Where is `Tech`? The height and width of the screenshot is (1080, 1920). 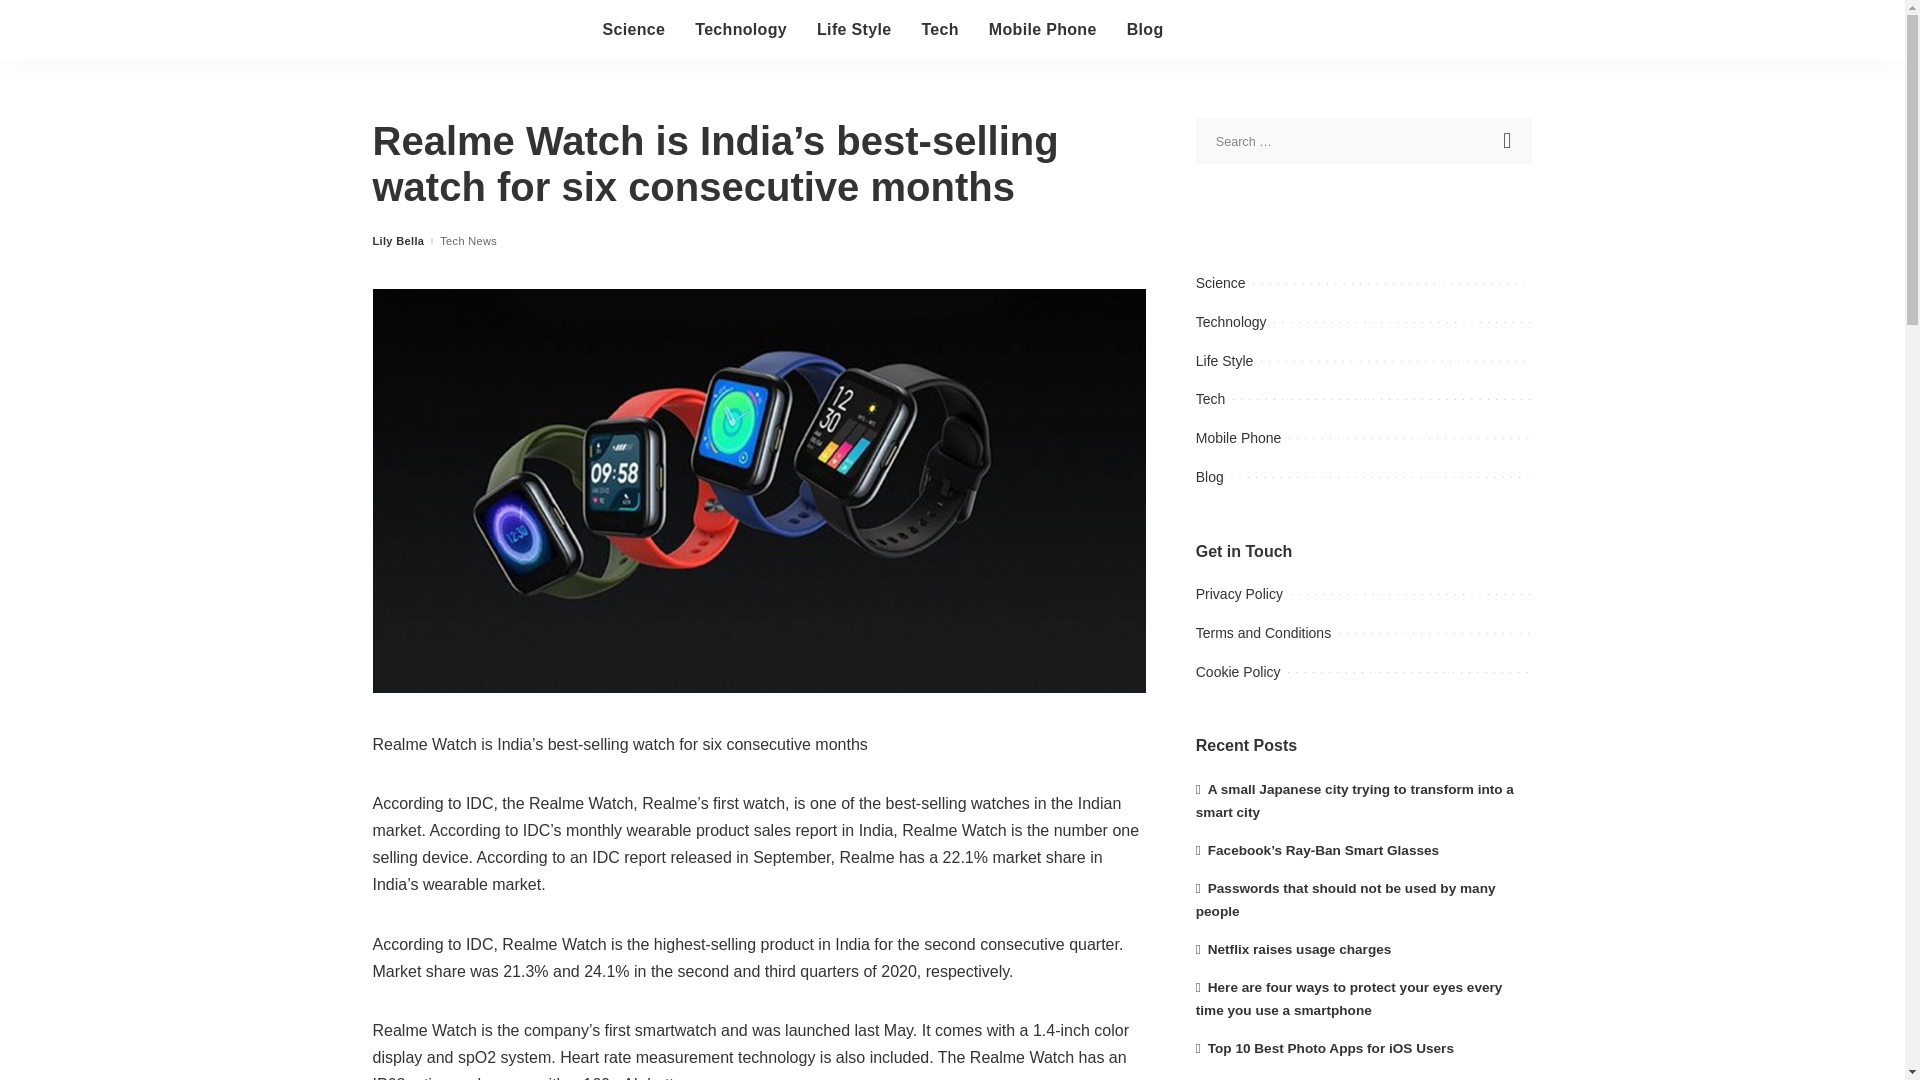
Tech is located at coordinates (940, 30).